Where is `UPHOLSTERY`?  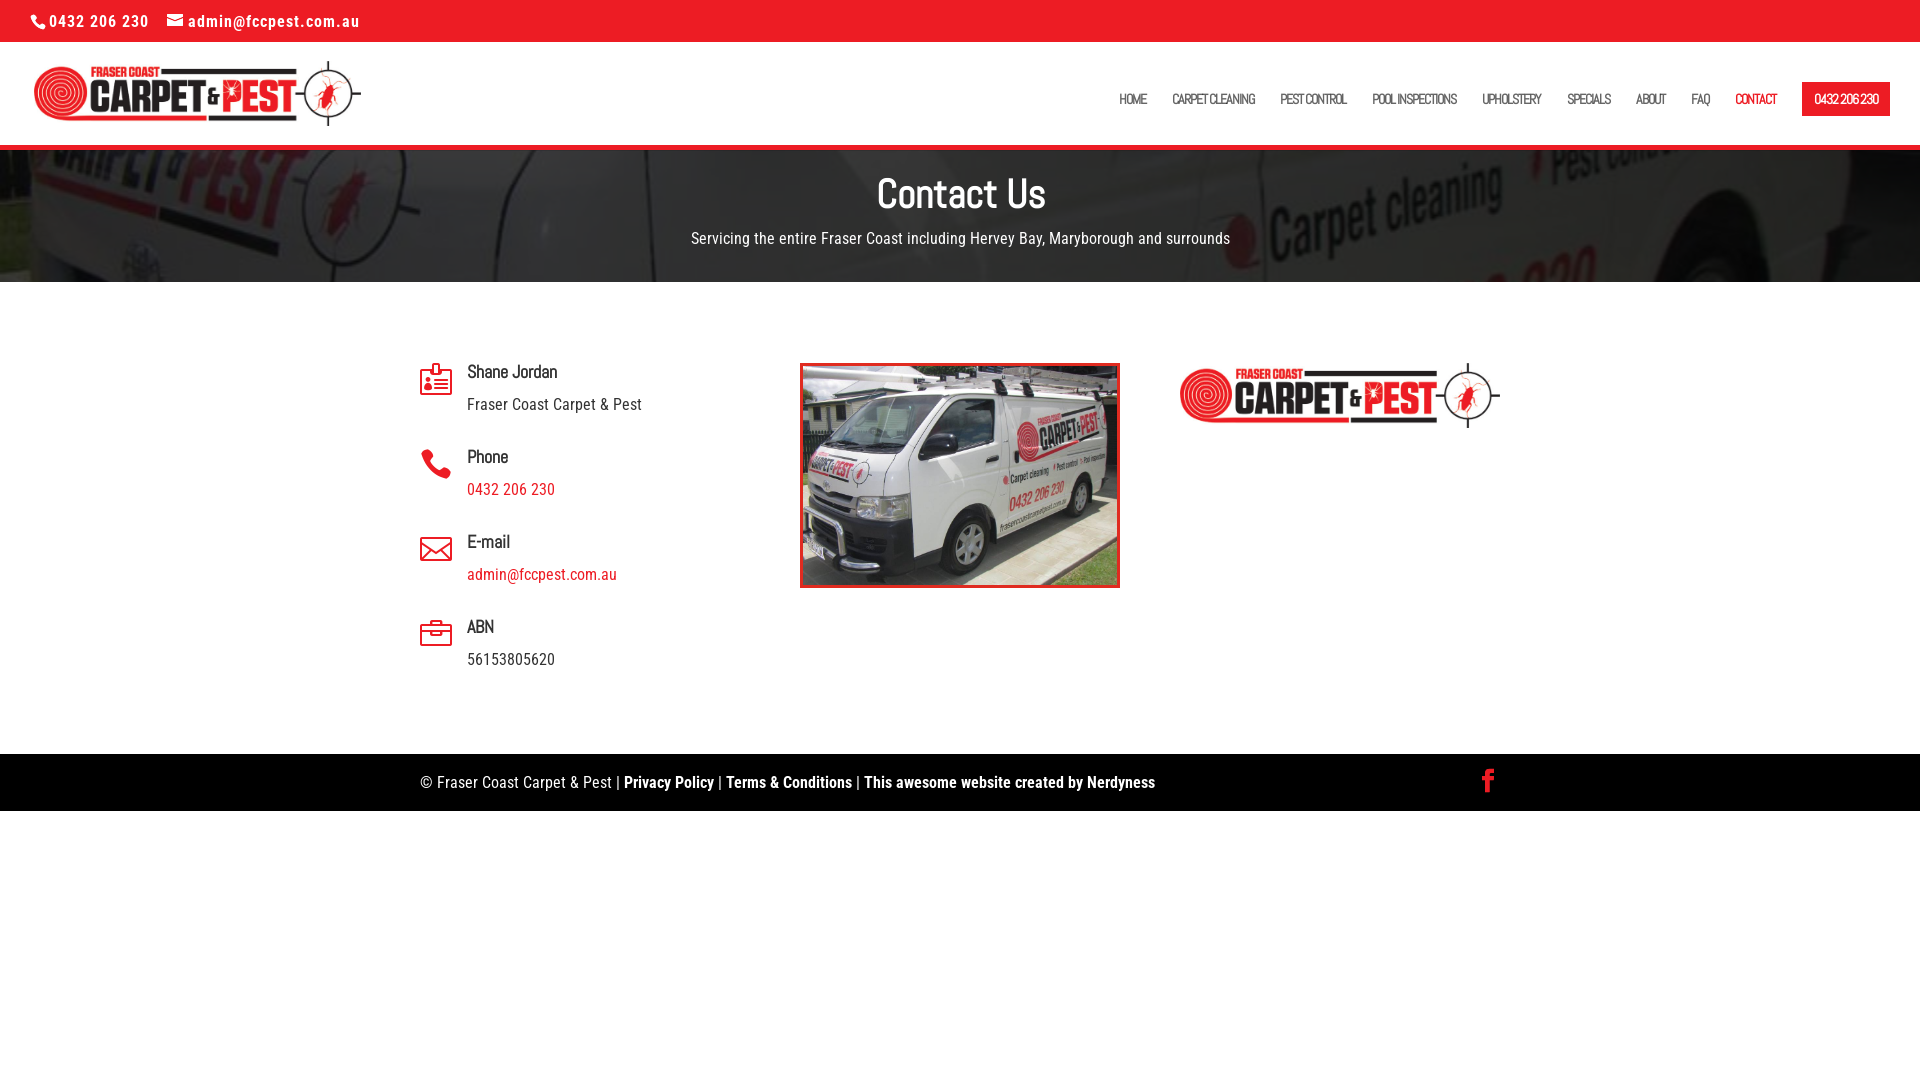
UPHOLSTERY is located at coordinates (1512, 116).